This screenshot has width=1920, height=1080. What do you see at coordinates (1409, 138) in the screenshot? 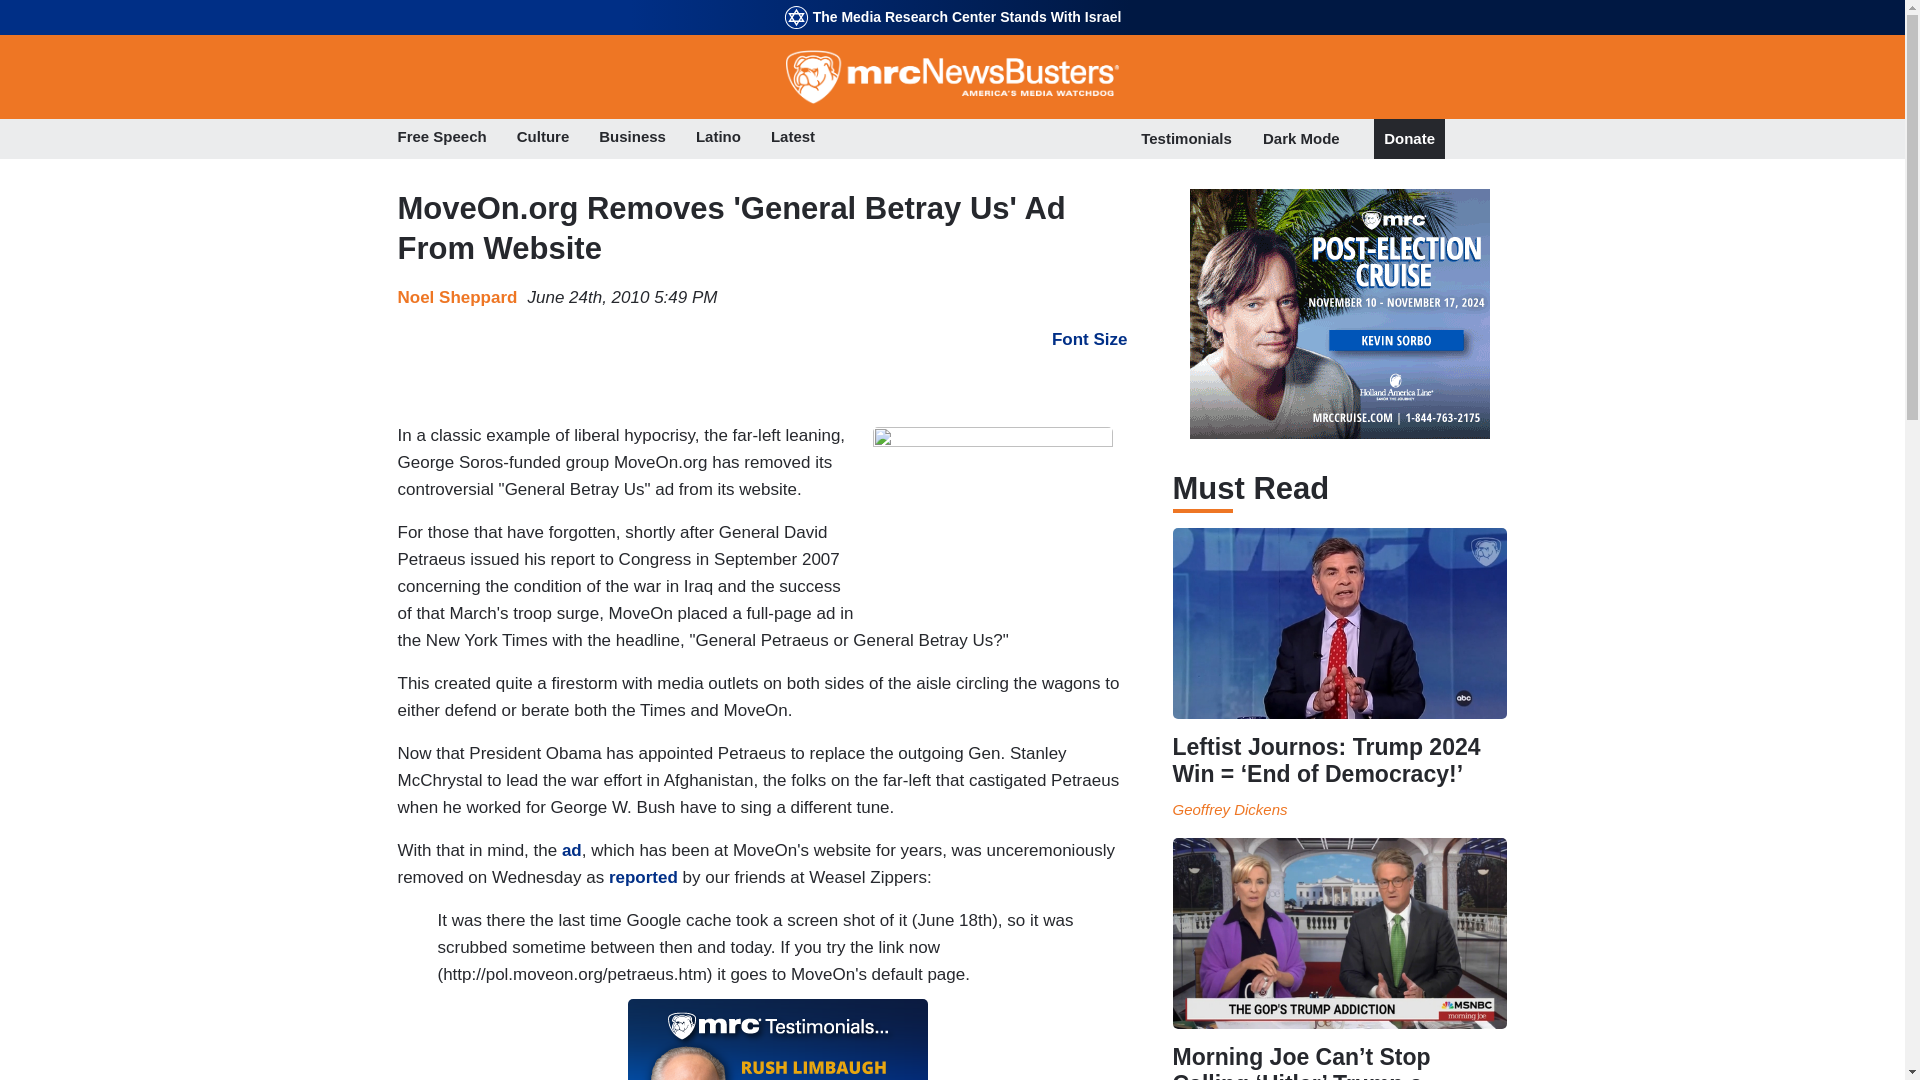
I see `Donate` at bounding box center [1409, 138].